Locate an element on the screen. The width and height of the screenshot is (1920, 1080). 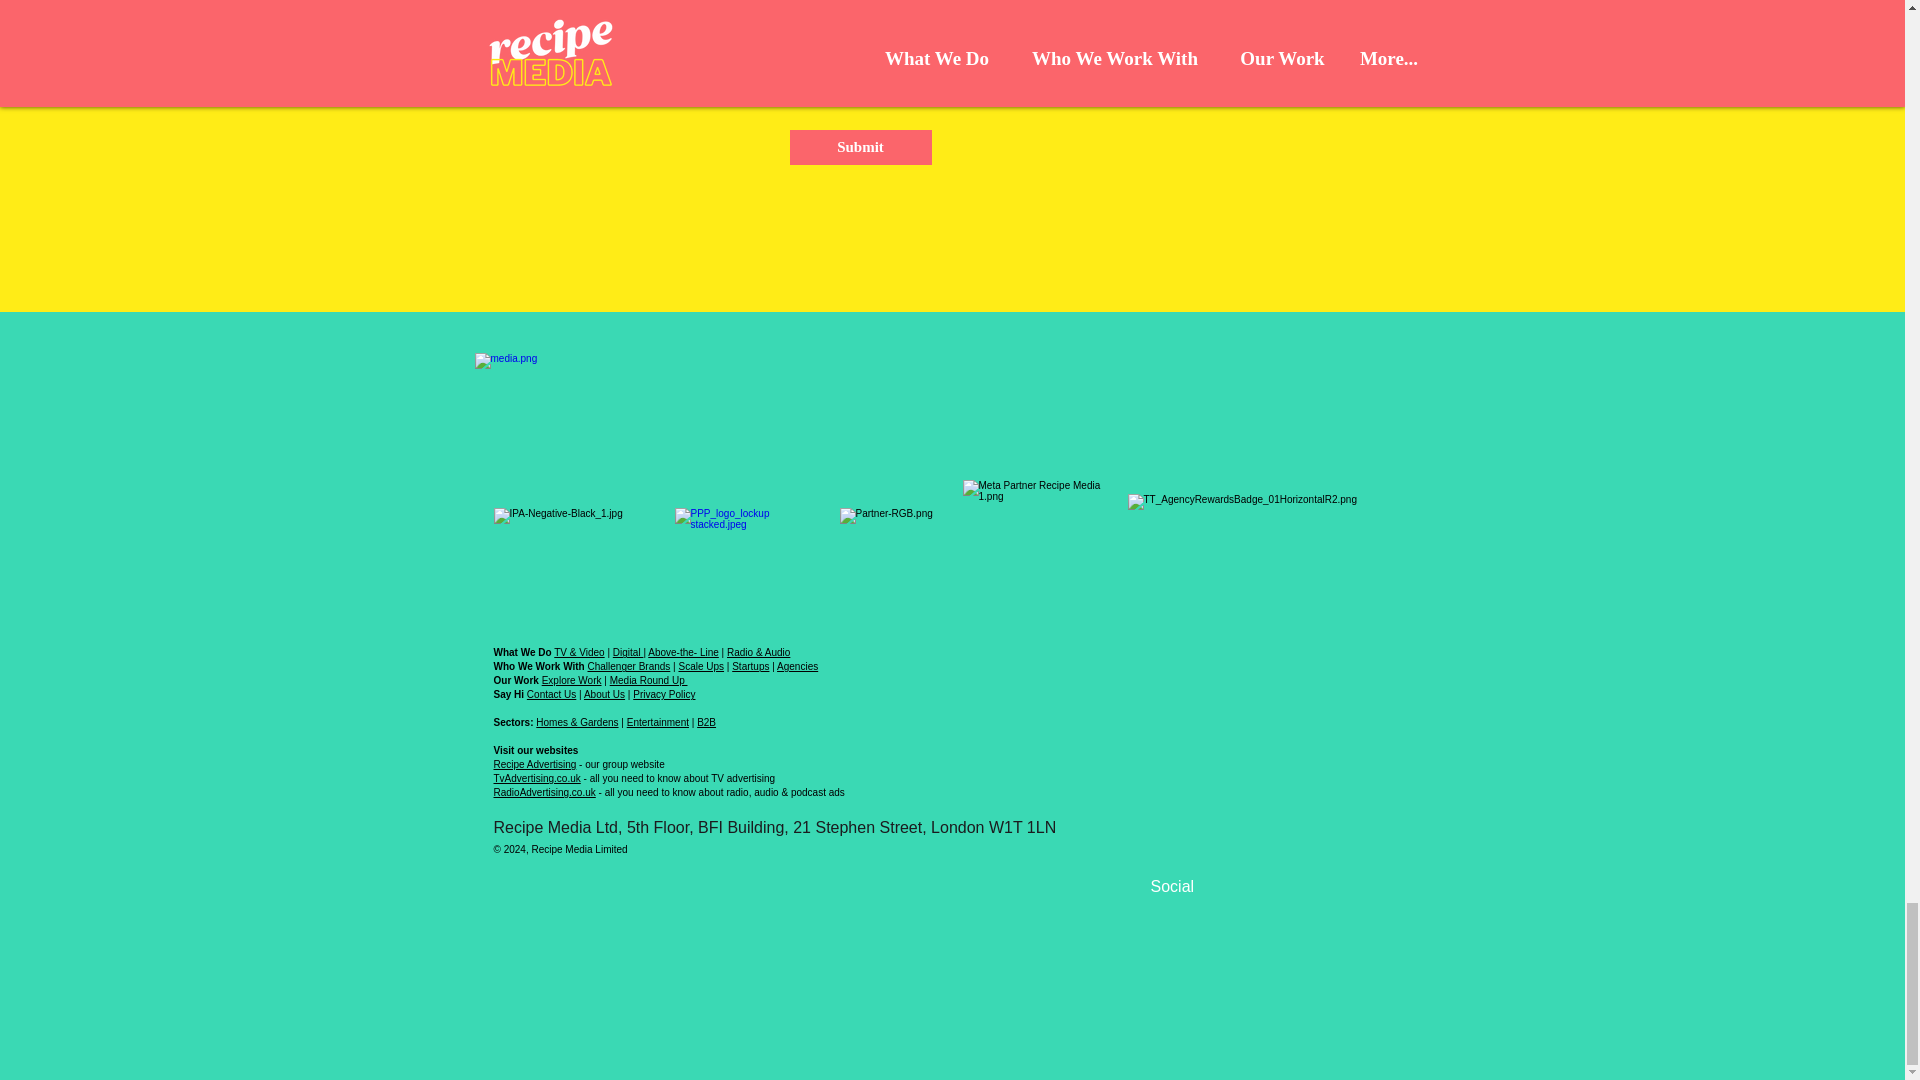
Challenger Brands is located at coordinates (628, 666).